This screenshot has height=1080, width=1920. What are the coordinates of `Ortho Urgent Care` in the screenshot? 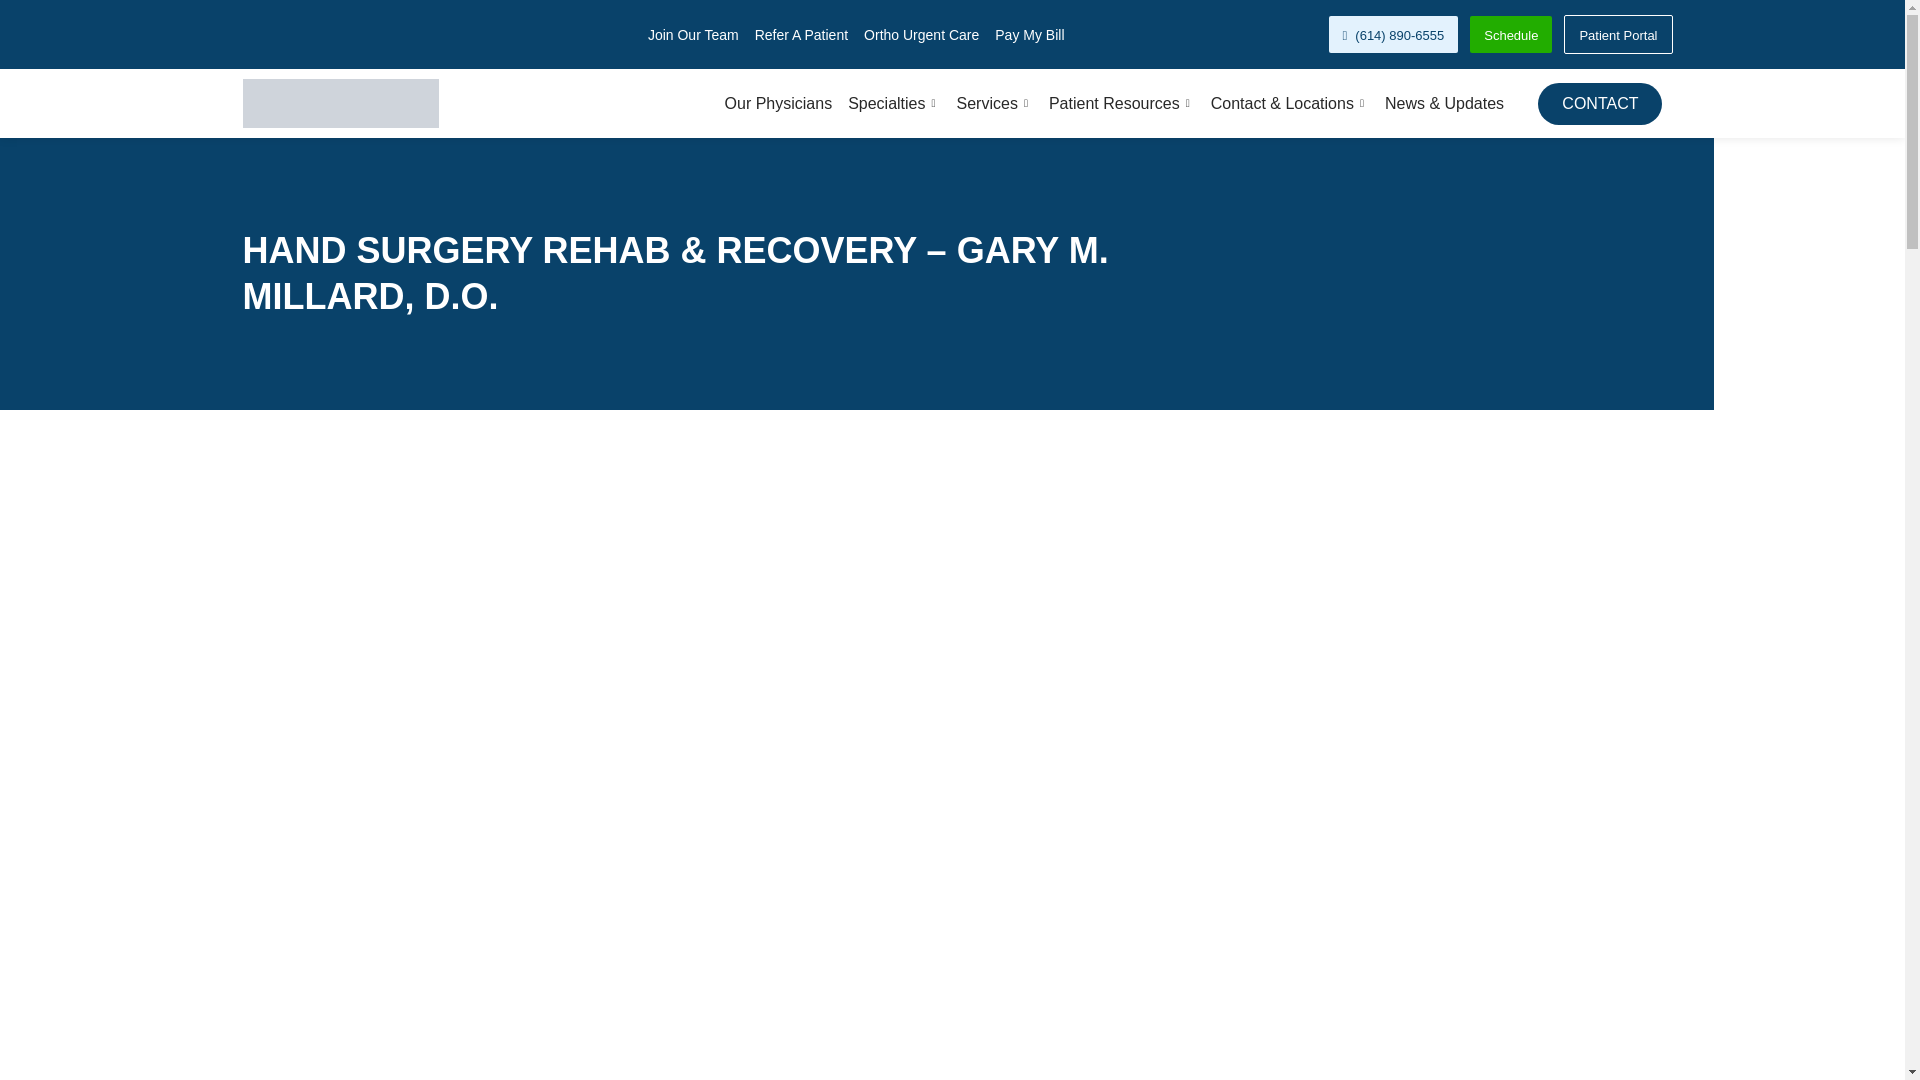 It's located at (922, 34).